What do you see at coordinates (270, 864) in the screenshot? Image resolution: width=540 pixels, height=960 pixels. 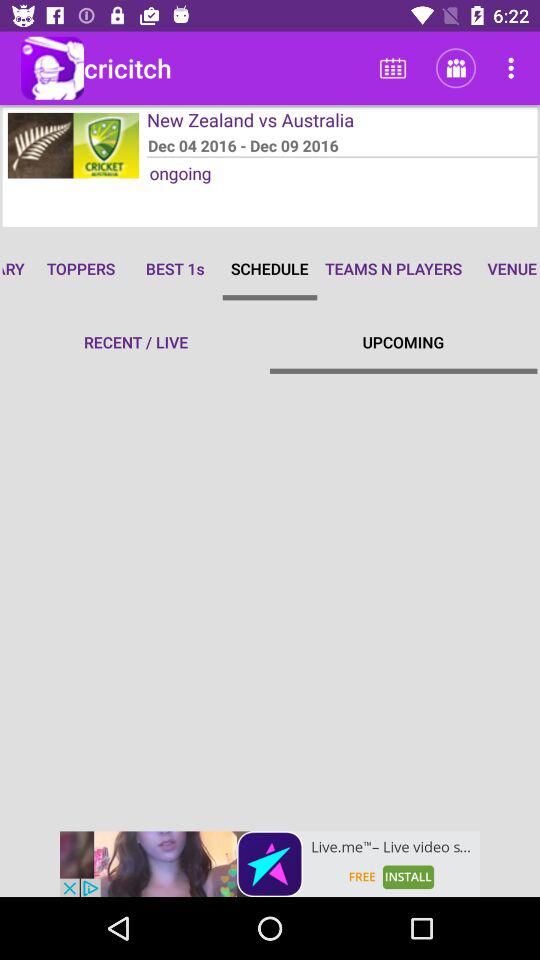 I see `app install advertisement link` at bounding box center [270, 864].